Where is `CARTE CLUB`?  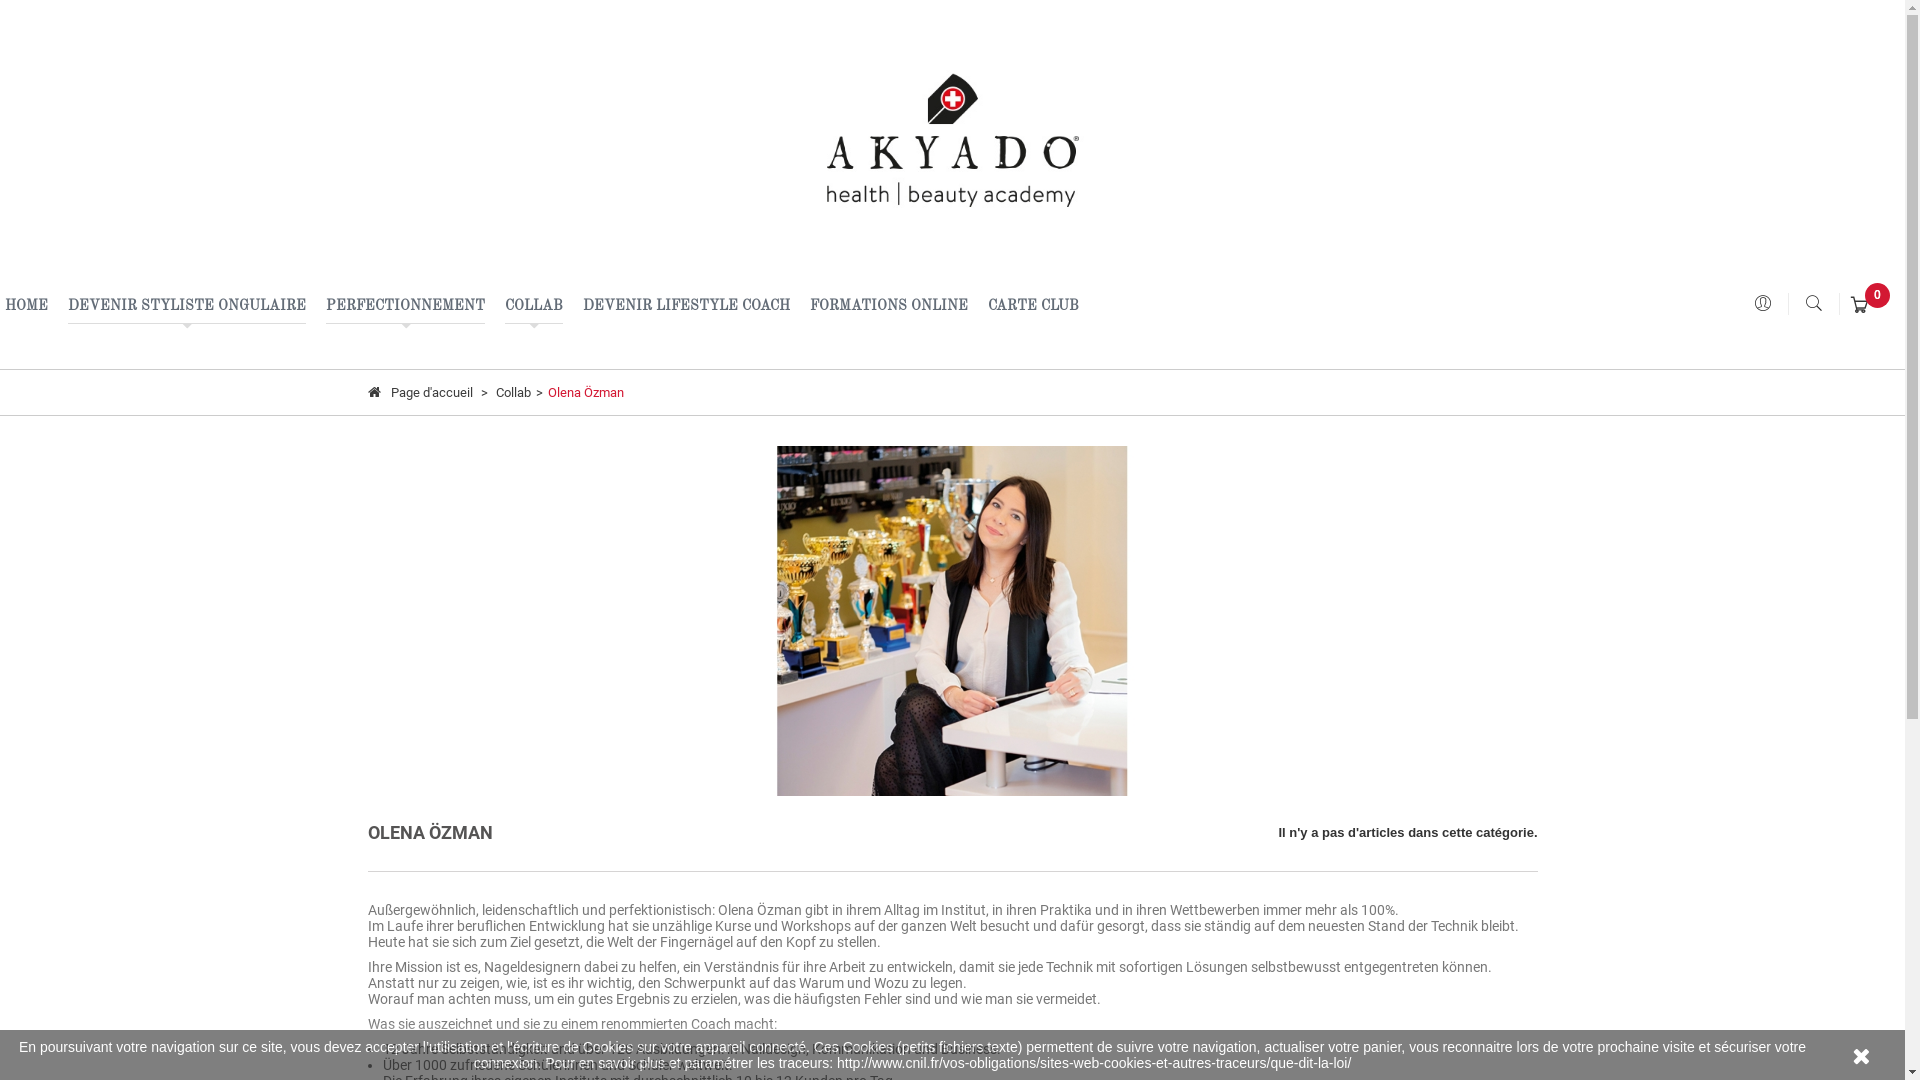 CARTE CLUB is located at coordinates (1034, 306).